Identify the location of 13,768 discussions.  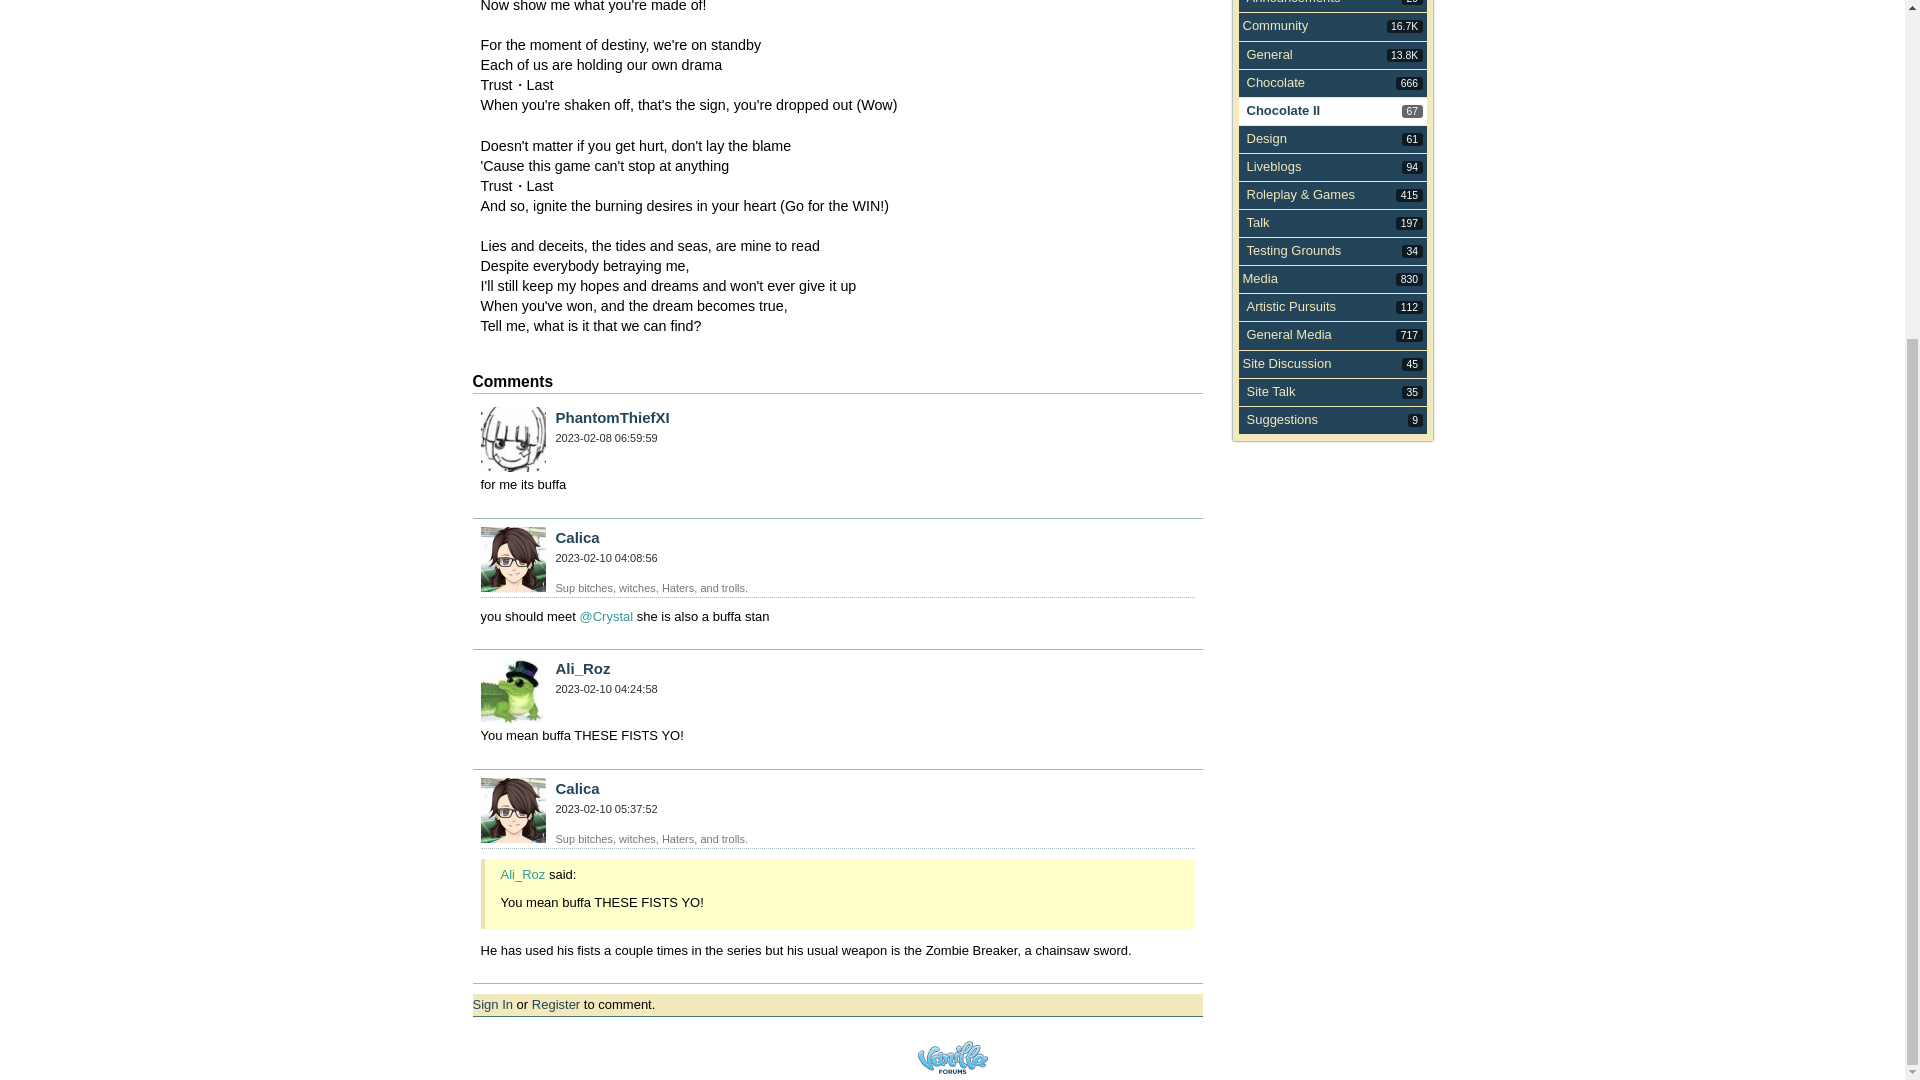
(1410, 223).